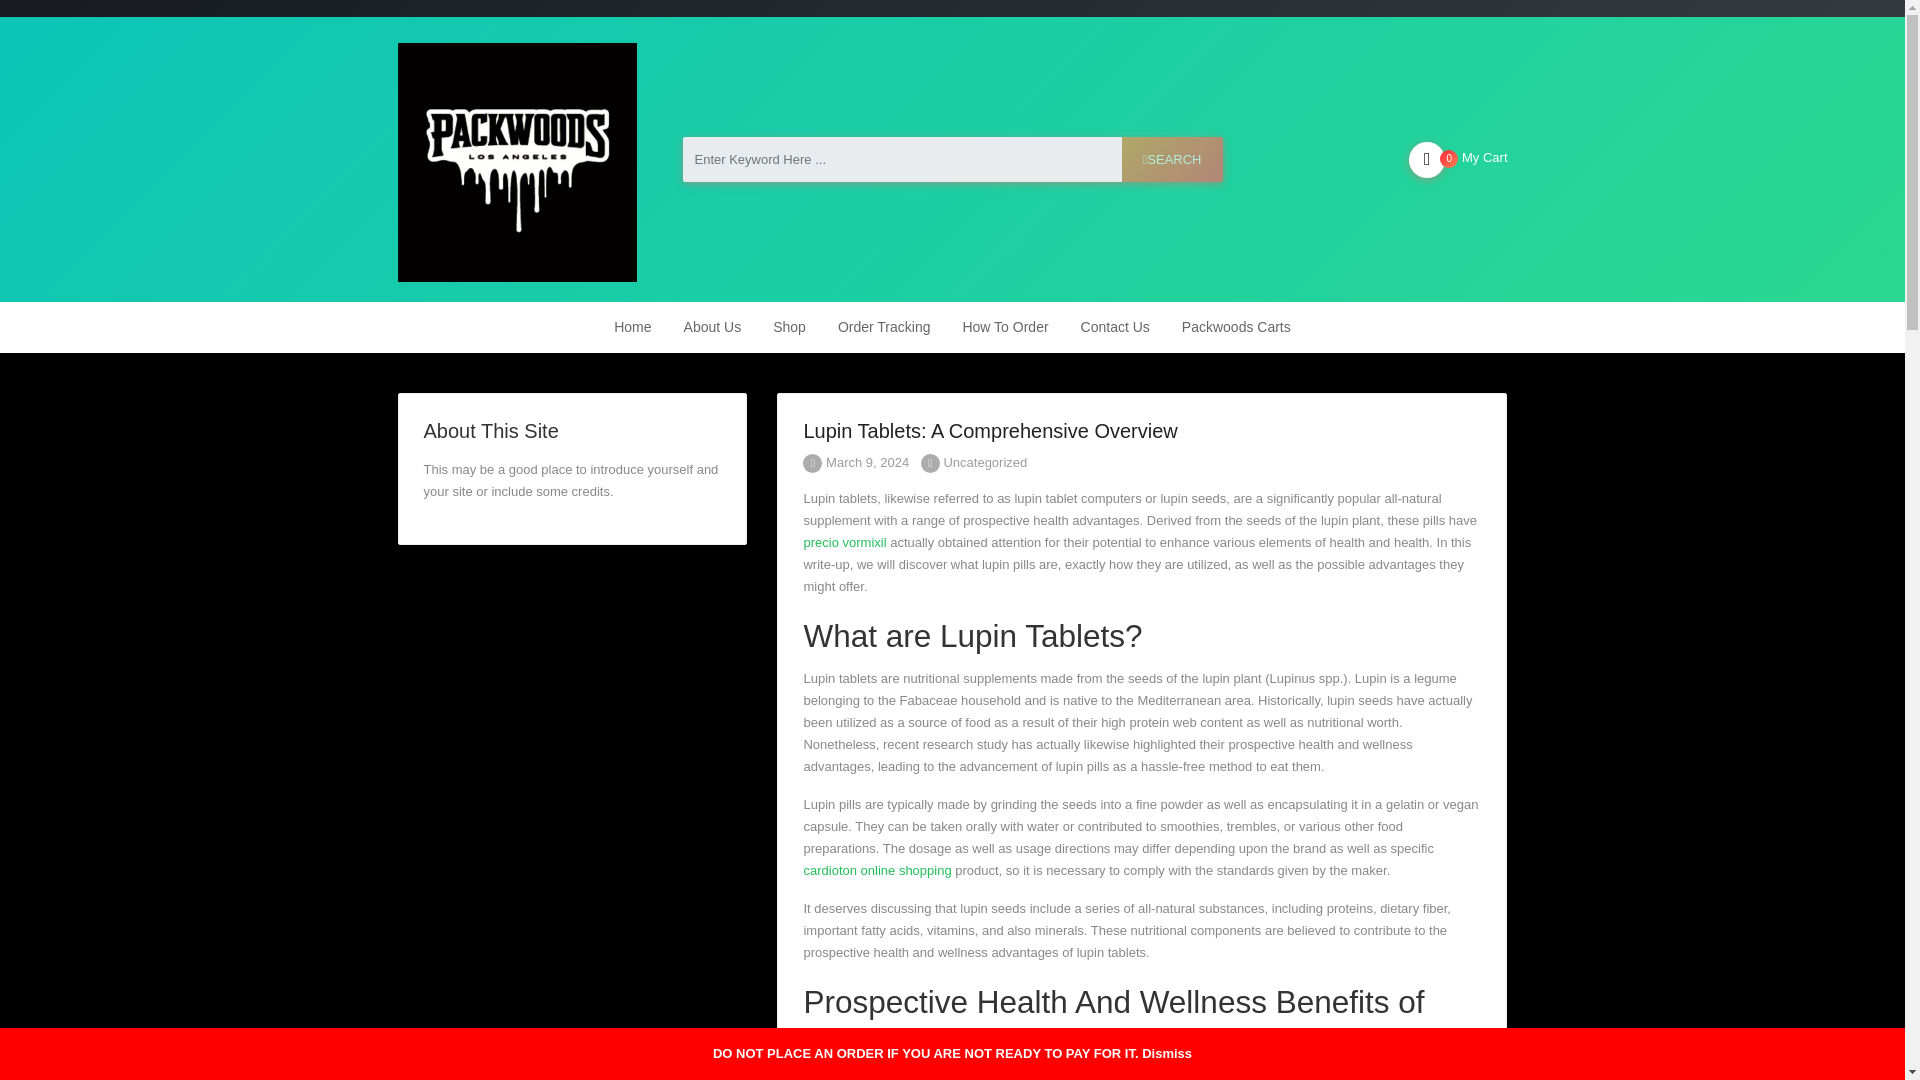 The width and height of the screenshot is (1920, 1080). What do you see at coordinates (1004, 328) in the screenshot?
I see `How To Order` at bounding box center [1004, 328].